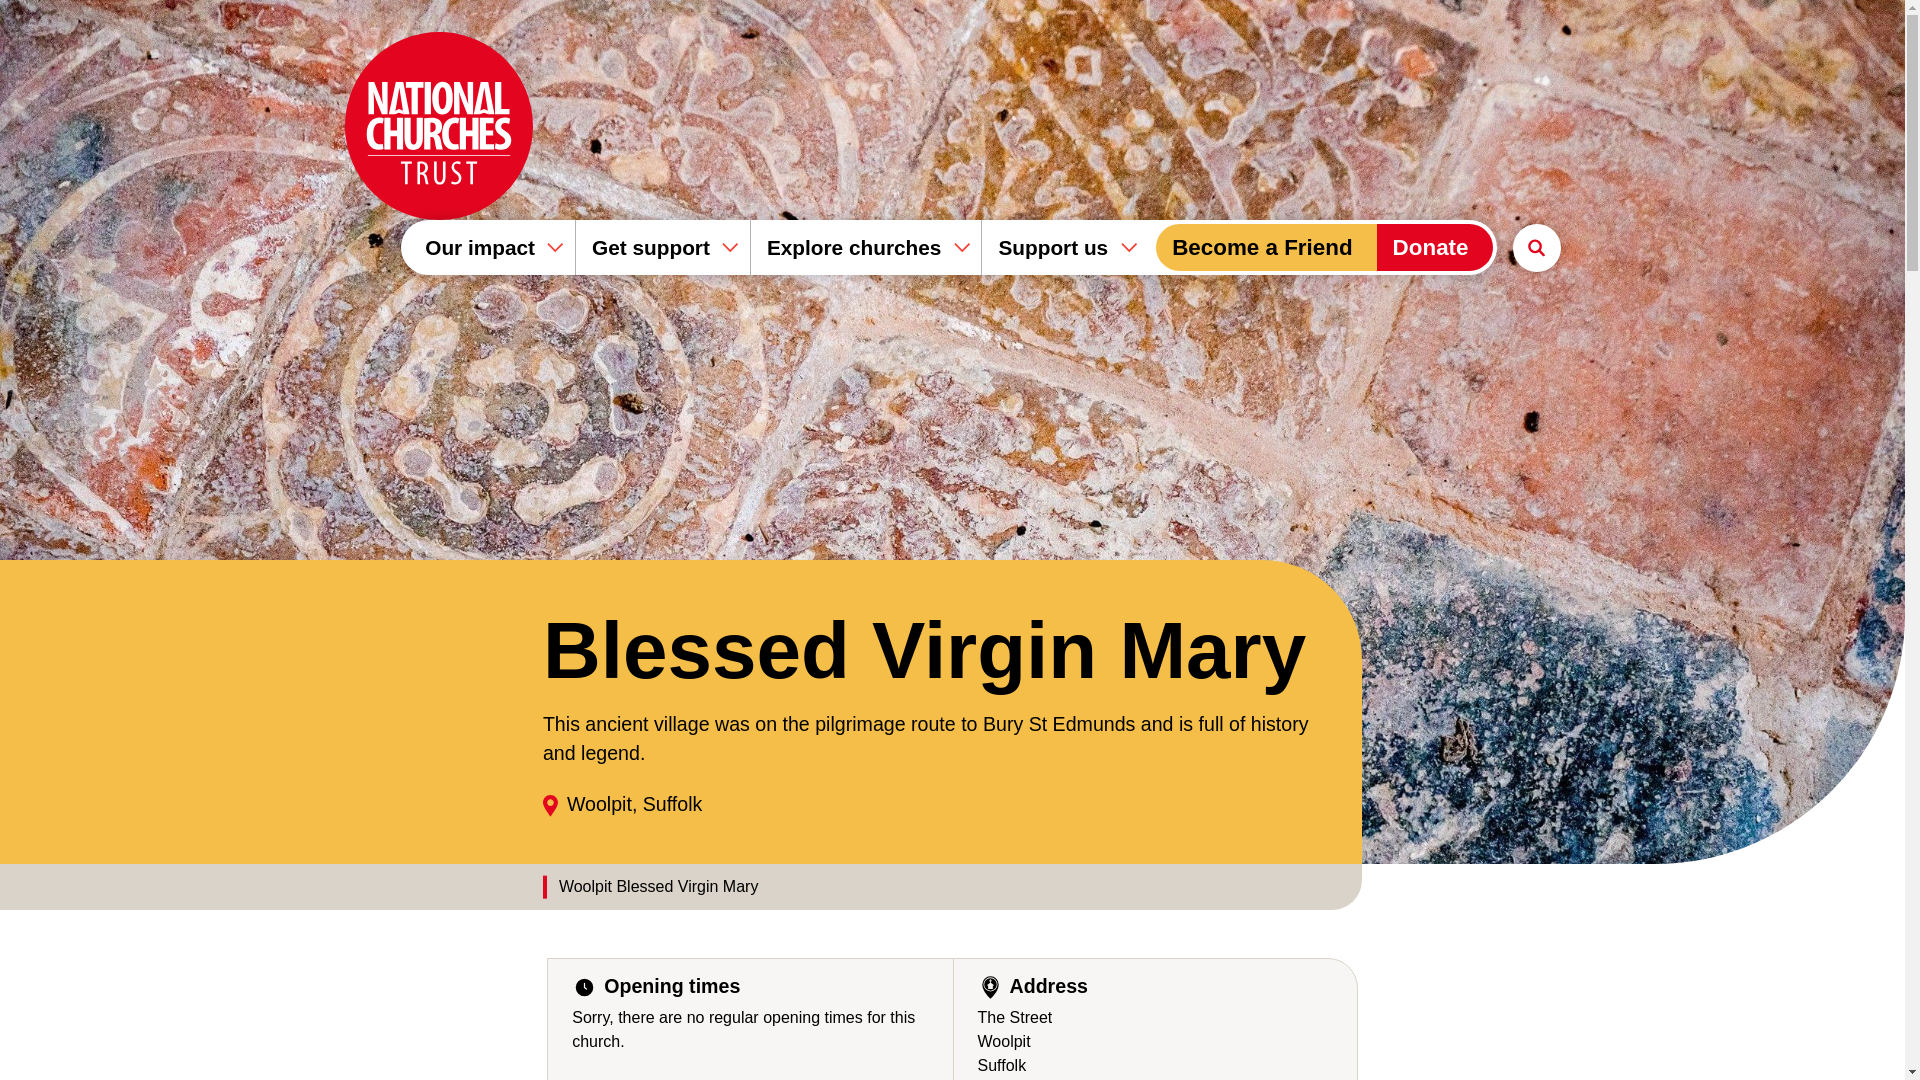 The height and width of the screenshot is (1080, 1920). Describe the element at coordinates (866, 248) in the screenshot. I see `Explore churches` at that location.